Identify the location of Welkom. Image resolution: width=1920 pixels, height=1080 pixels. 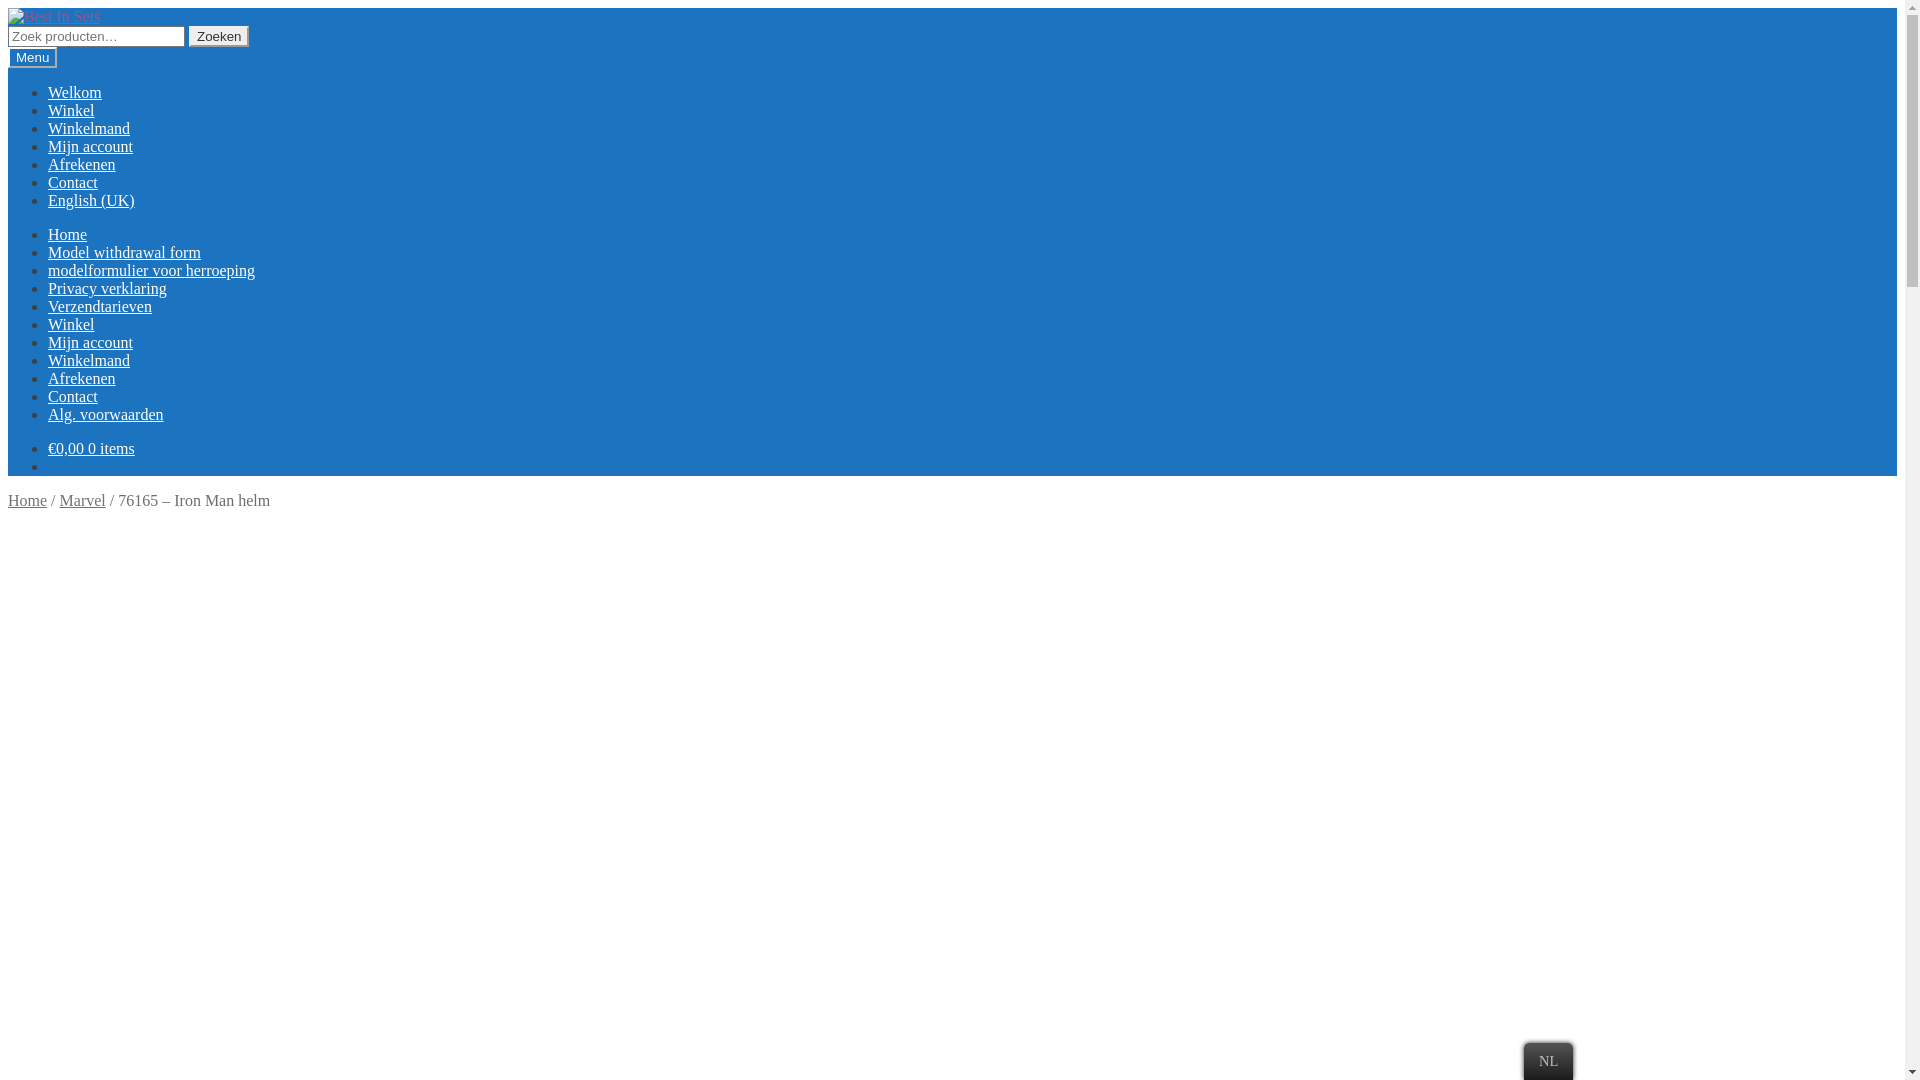
(75, 92).